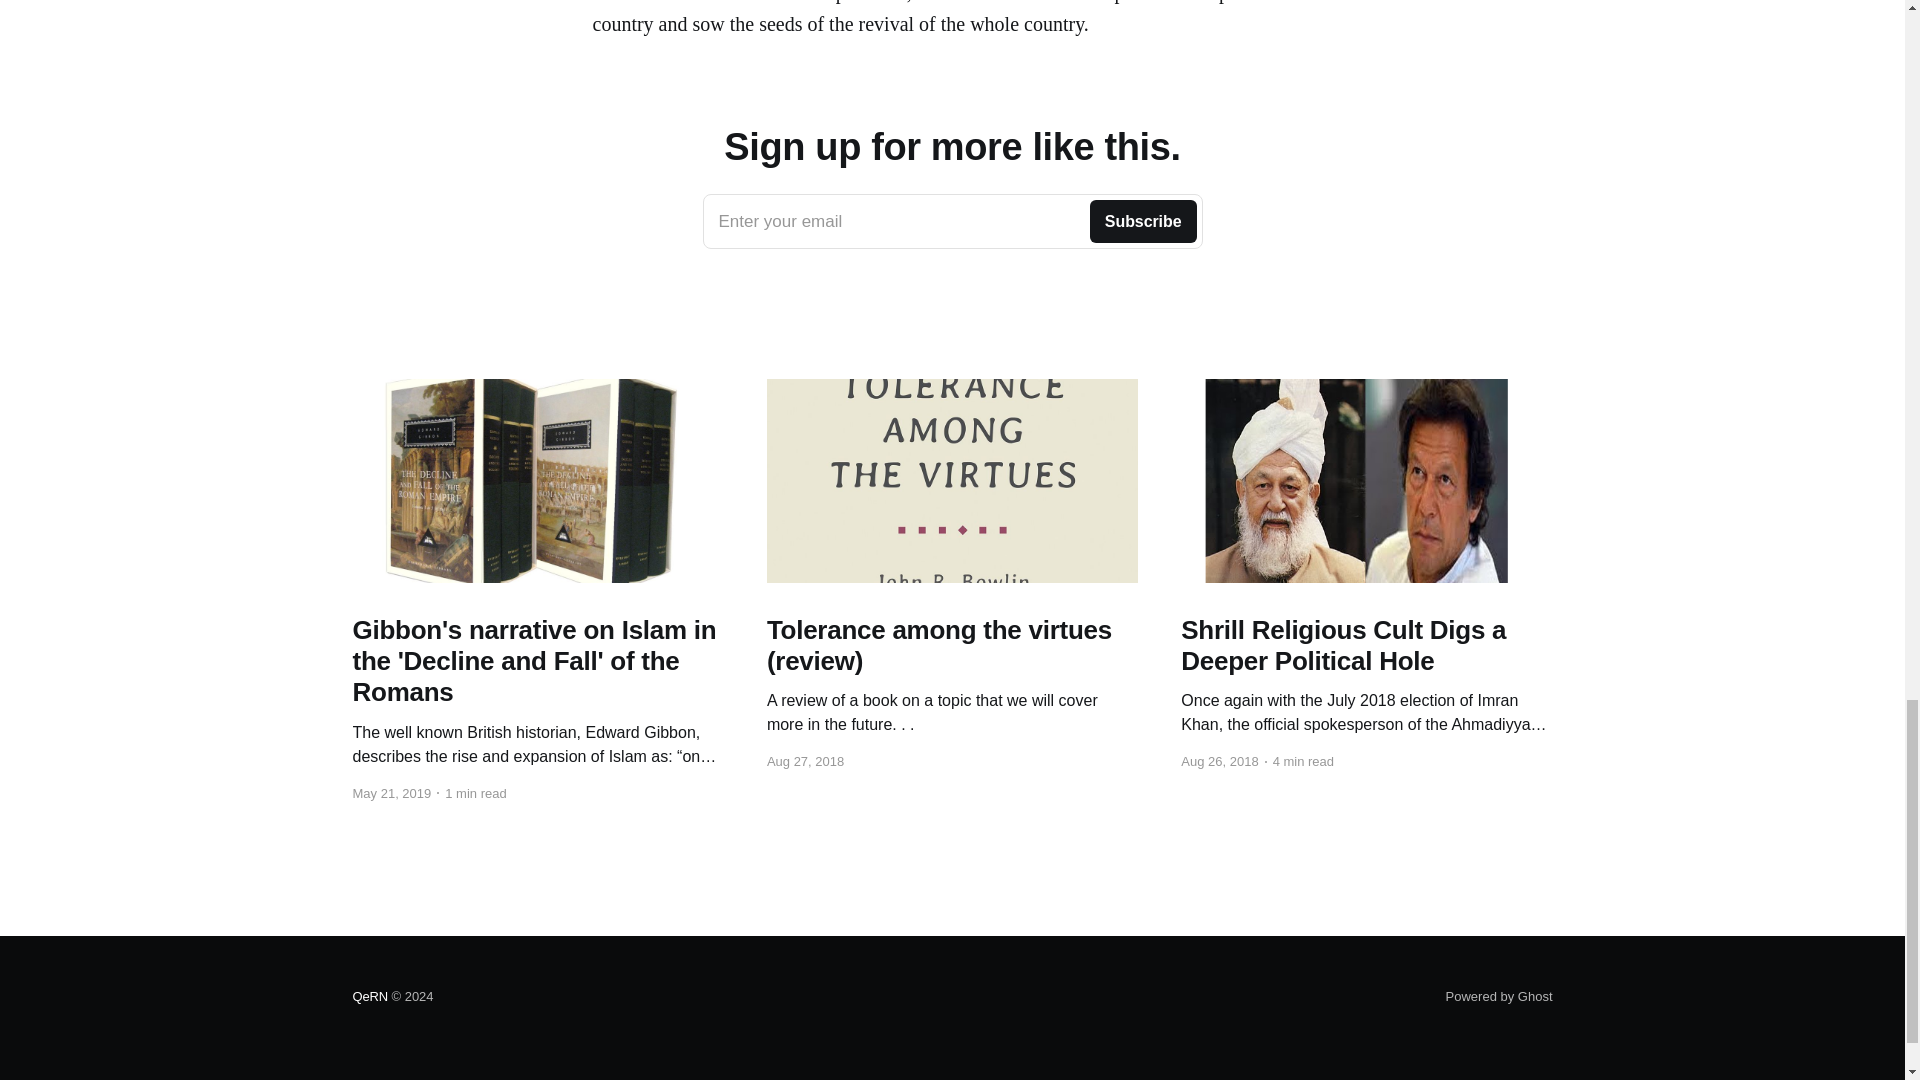 This screenshot has width=1920, height=1080. I want to click on Powered by Ghost, so click(952, 222).